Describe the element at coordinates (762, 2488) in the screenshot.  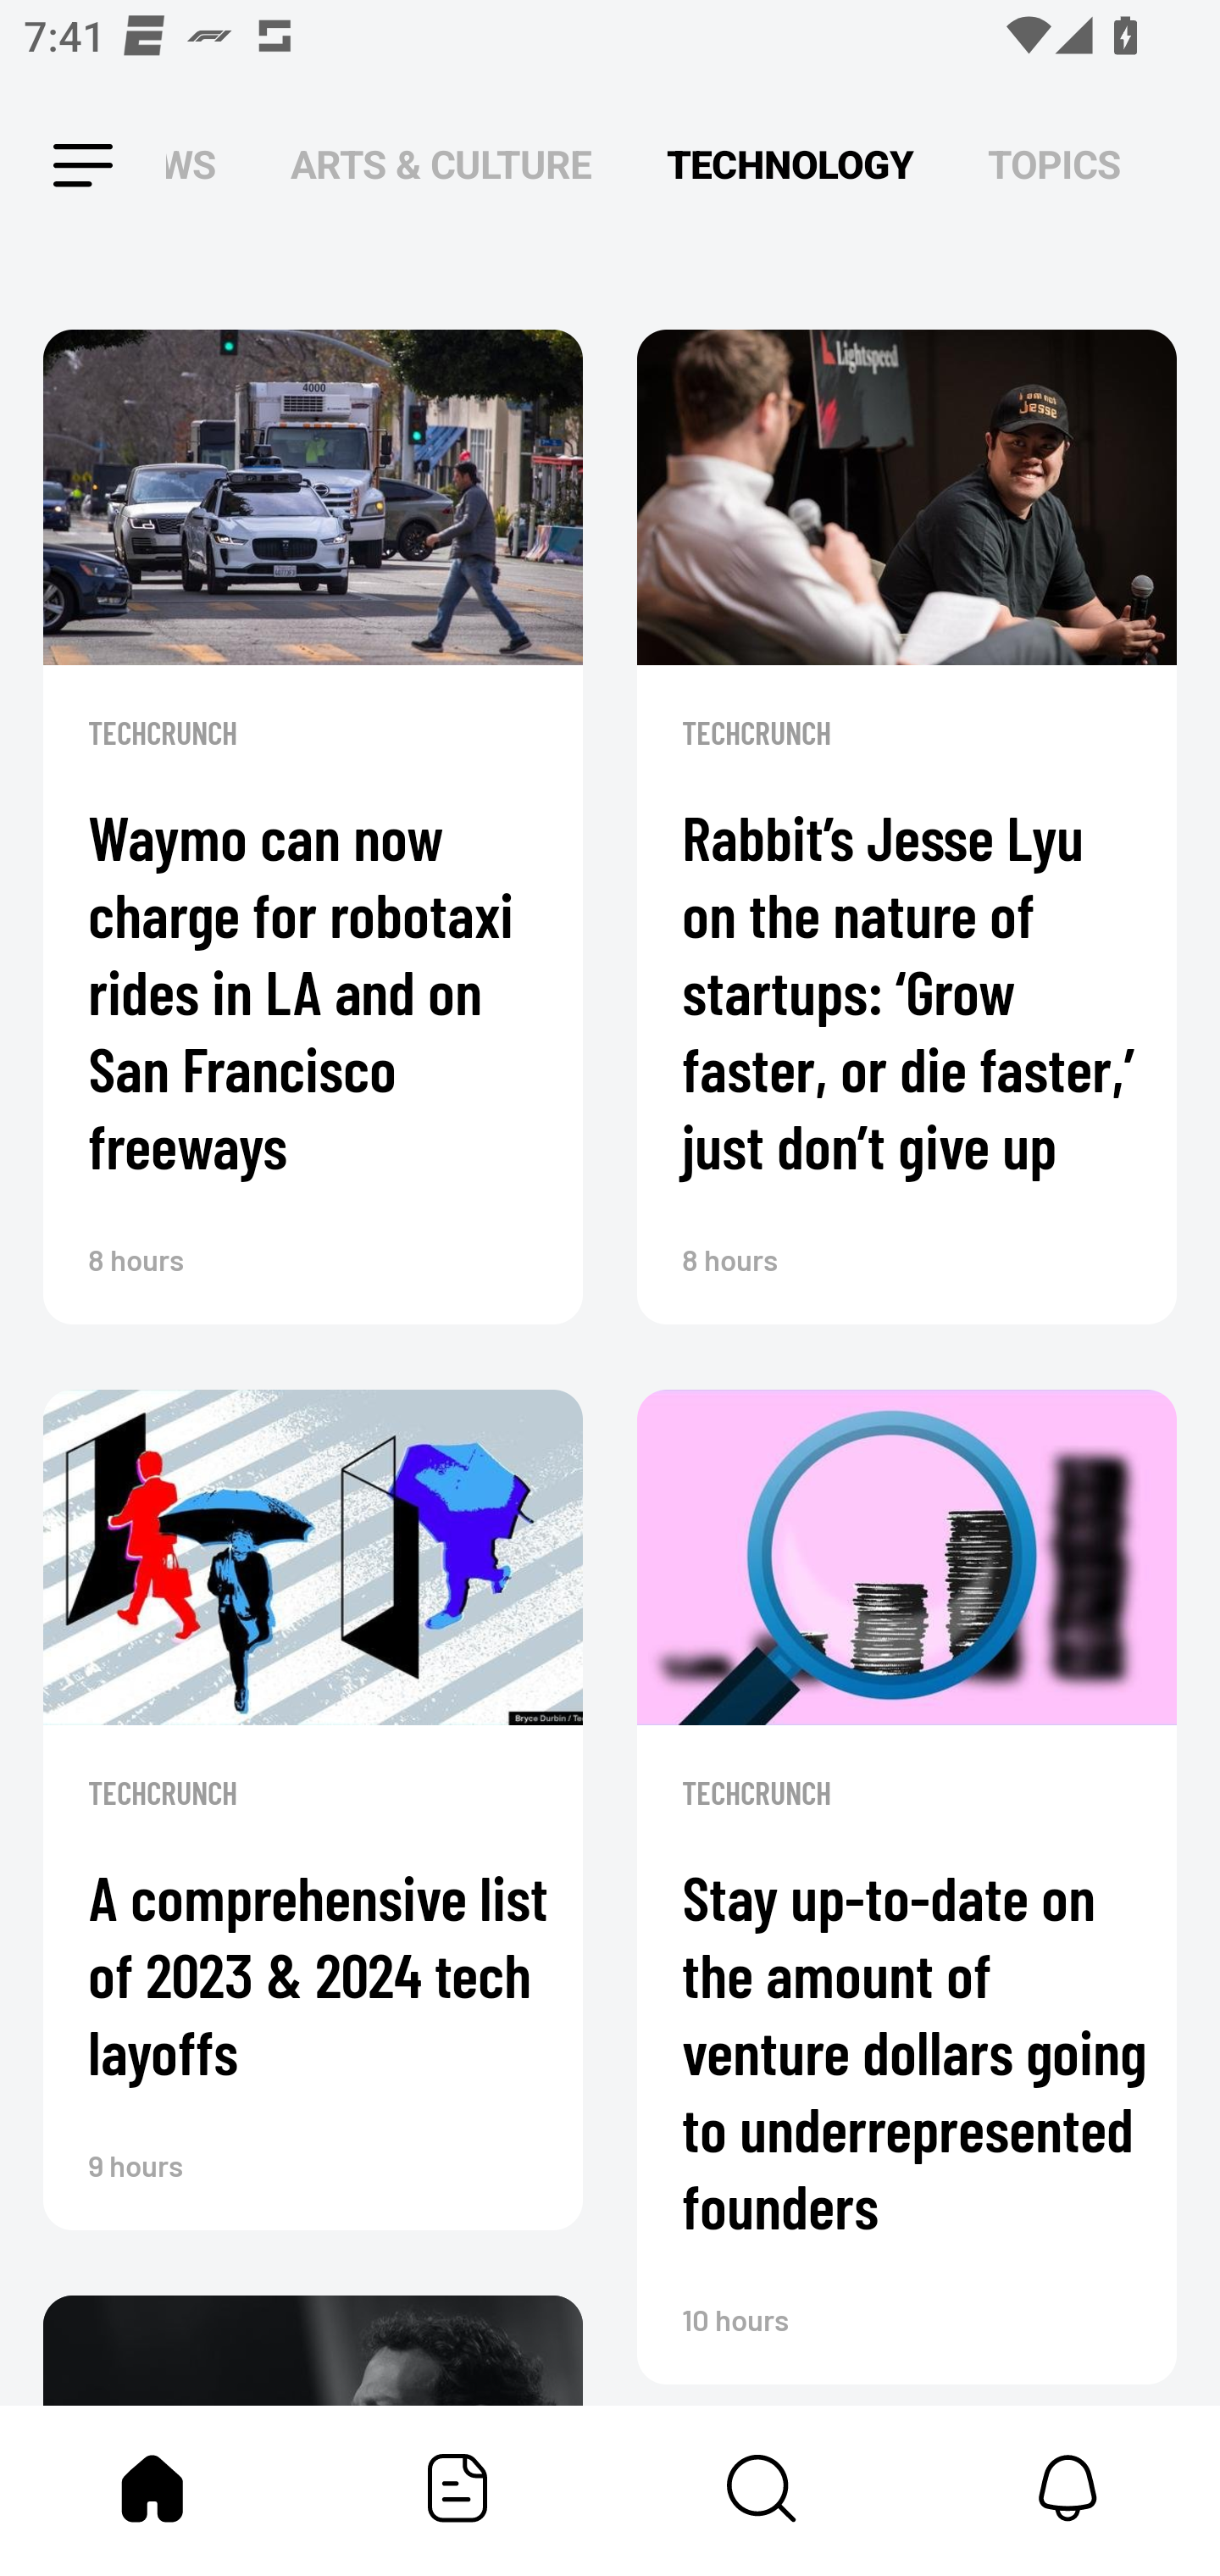
I see `Content Store` at that location.